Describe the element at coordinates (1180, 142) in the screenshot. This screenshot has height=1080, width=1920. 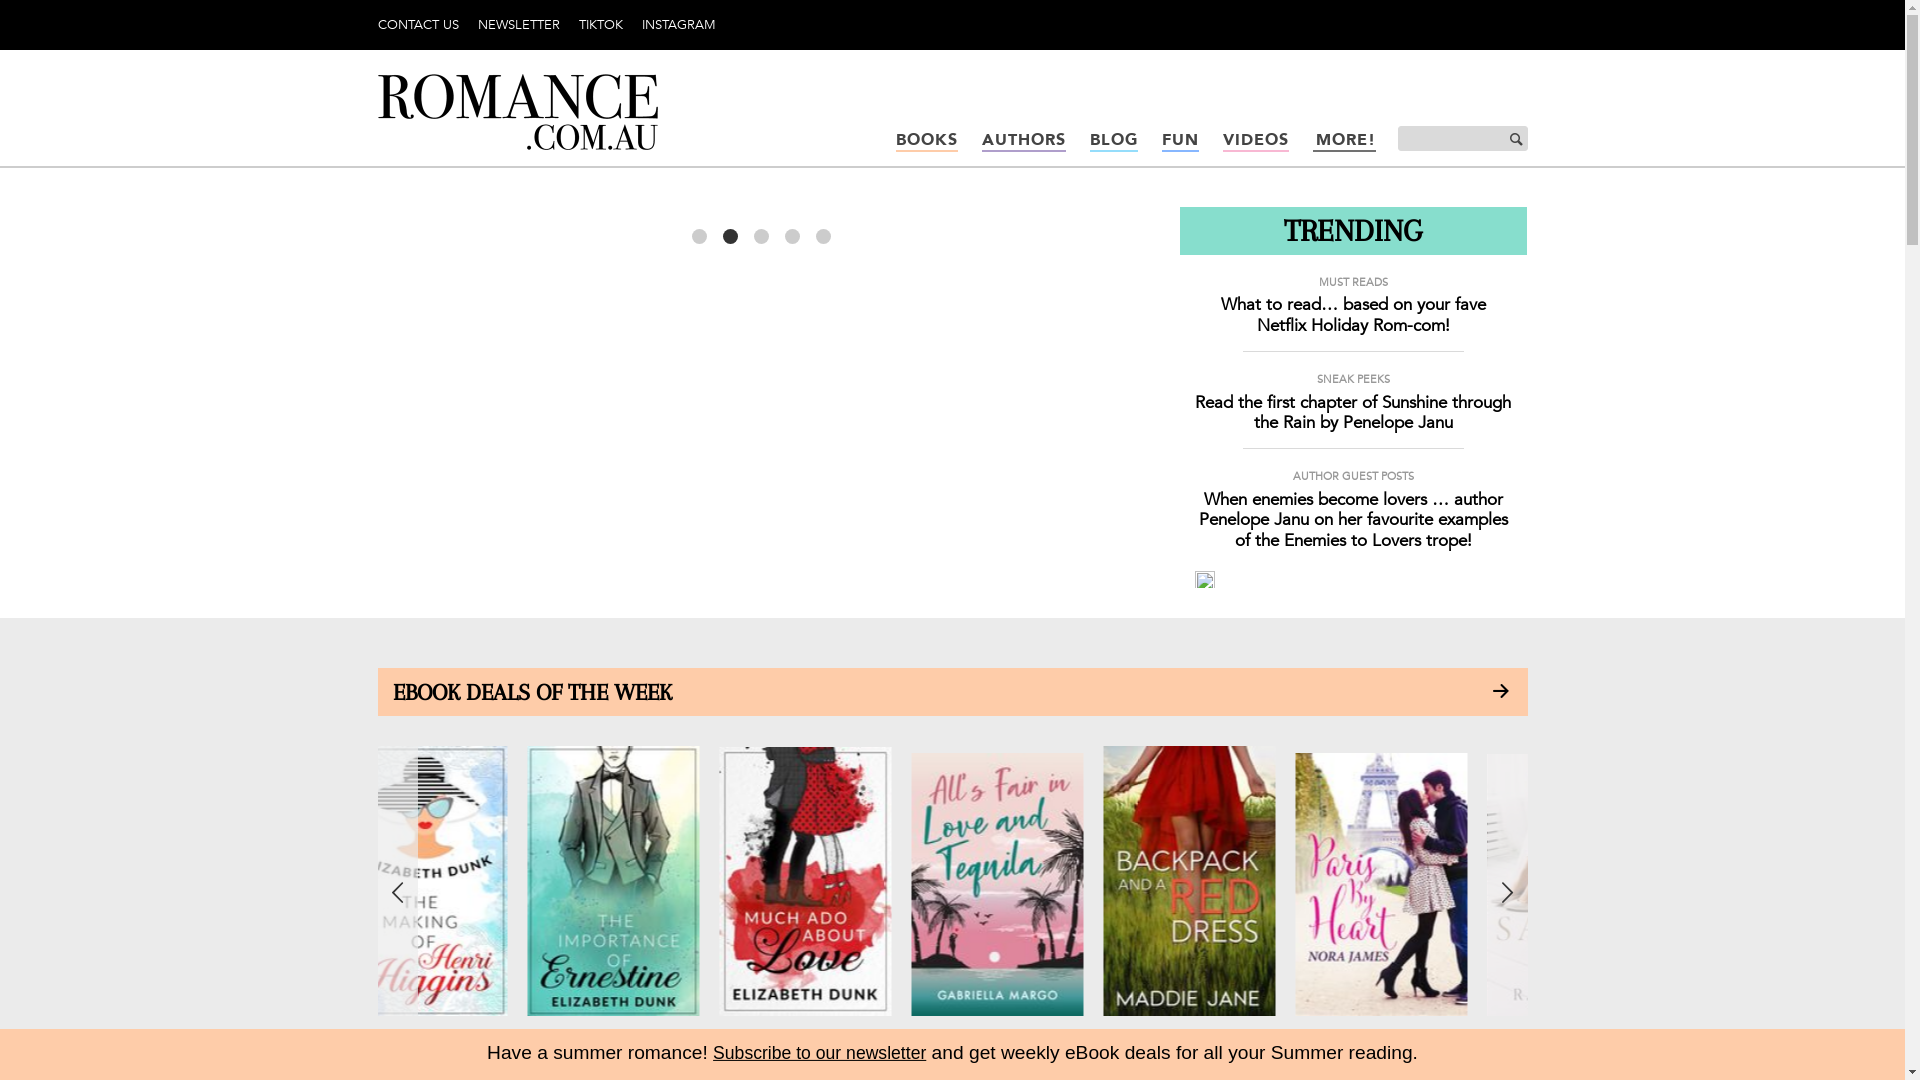
I see `FUN` at that location.